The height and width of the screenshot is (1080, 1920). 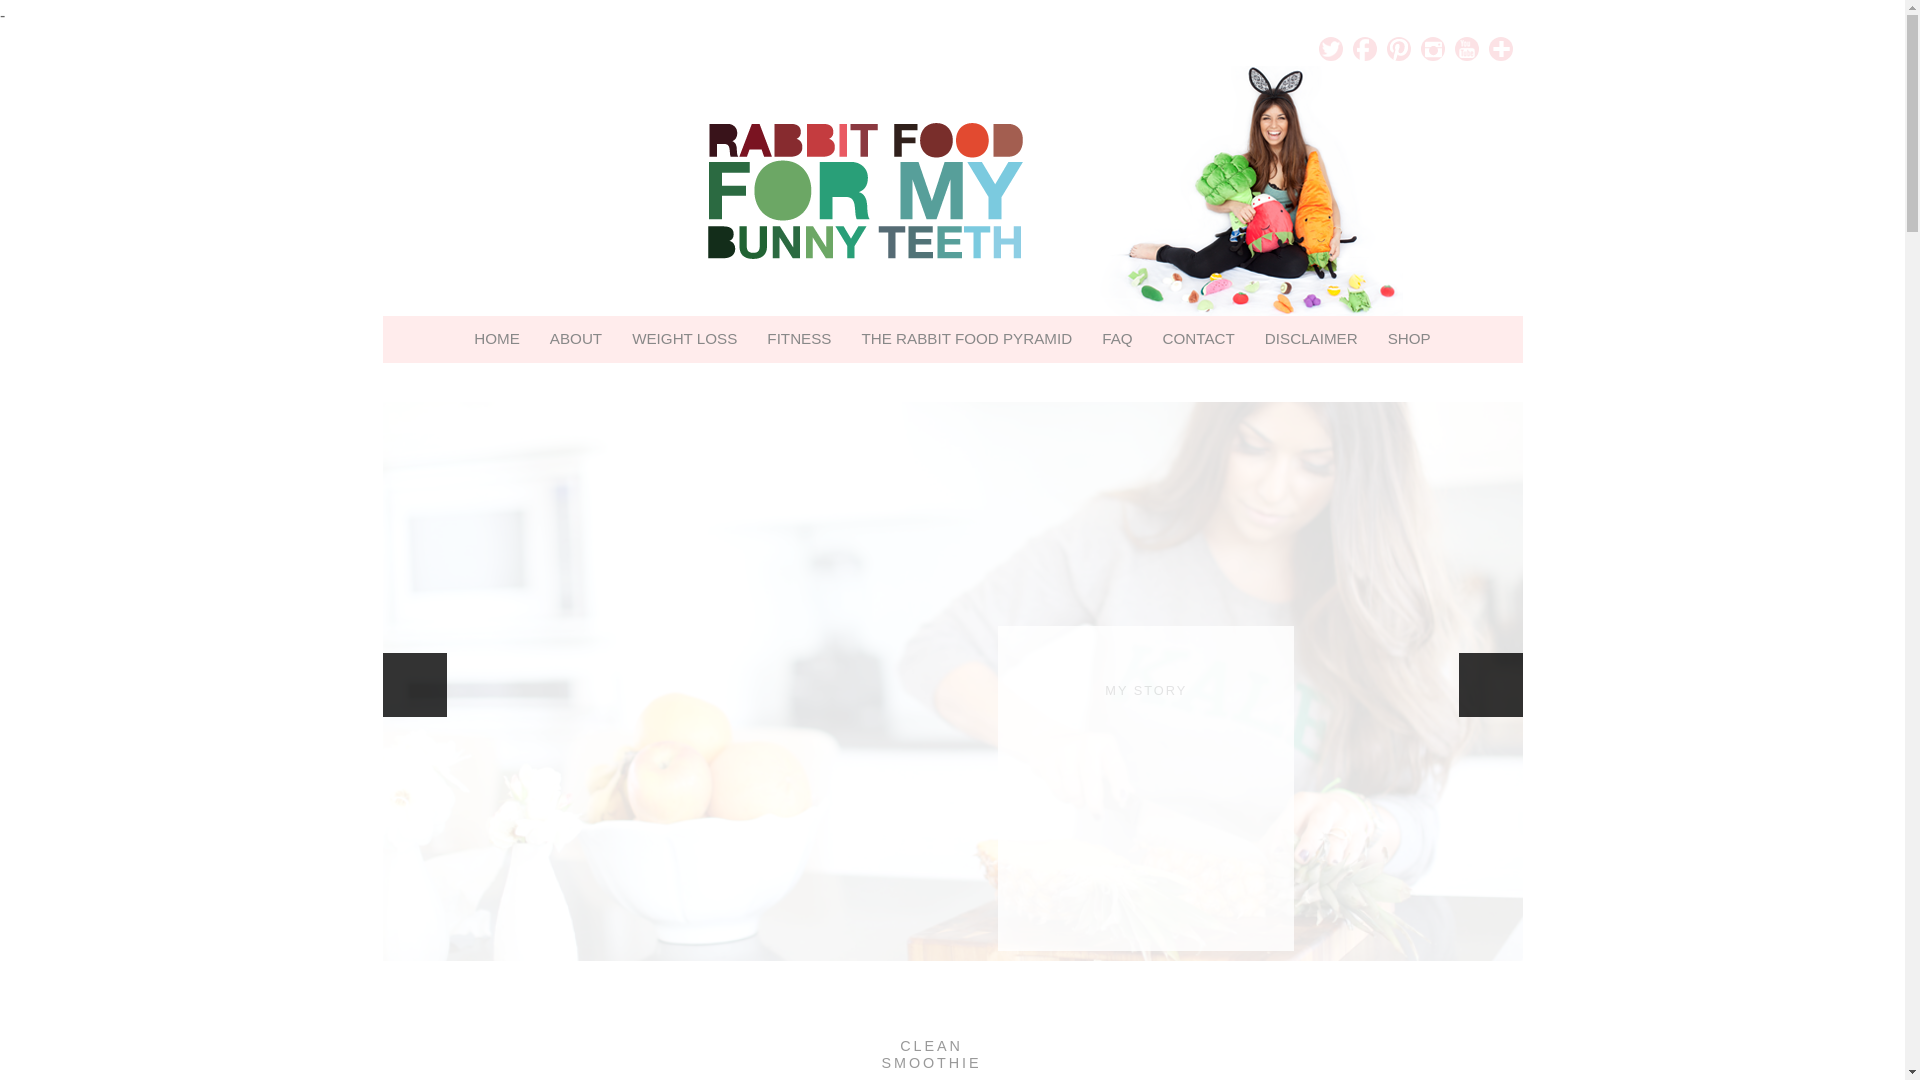 What do you see at coordinates (1198, 338) in the screenshot?
I see `CONTACT` at bounding box center [1198, 338].